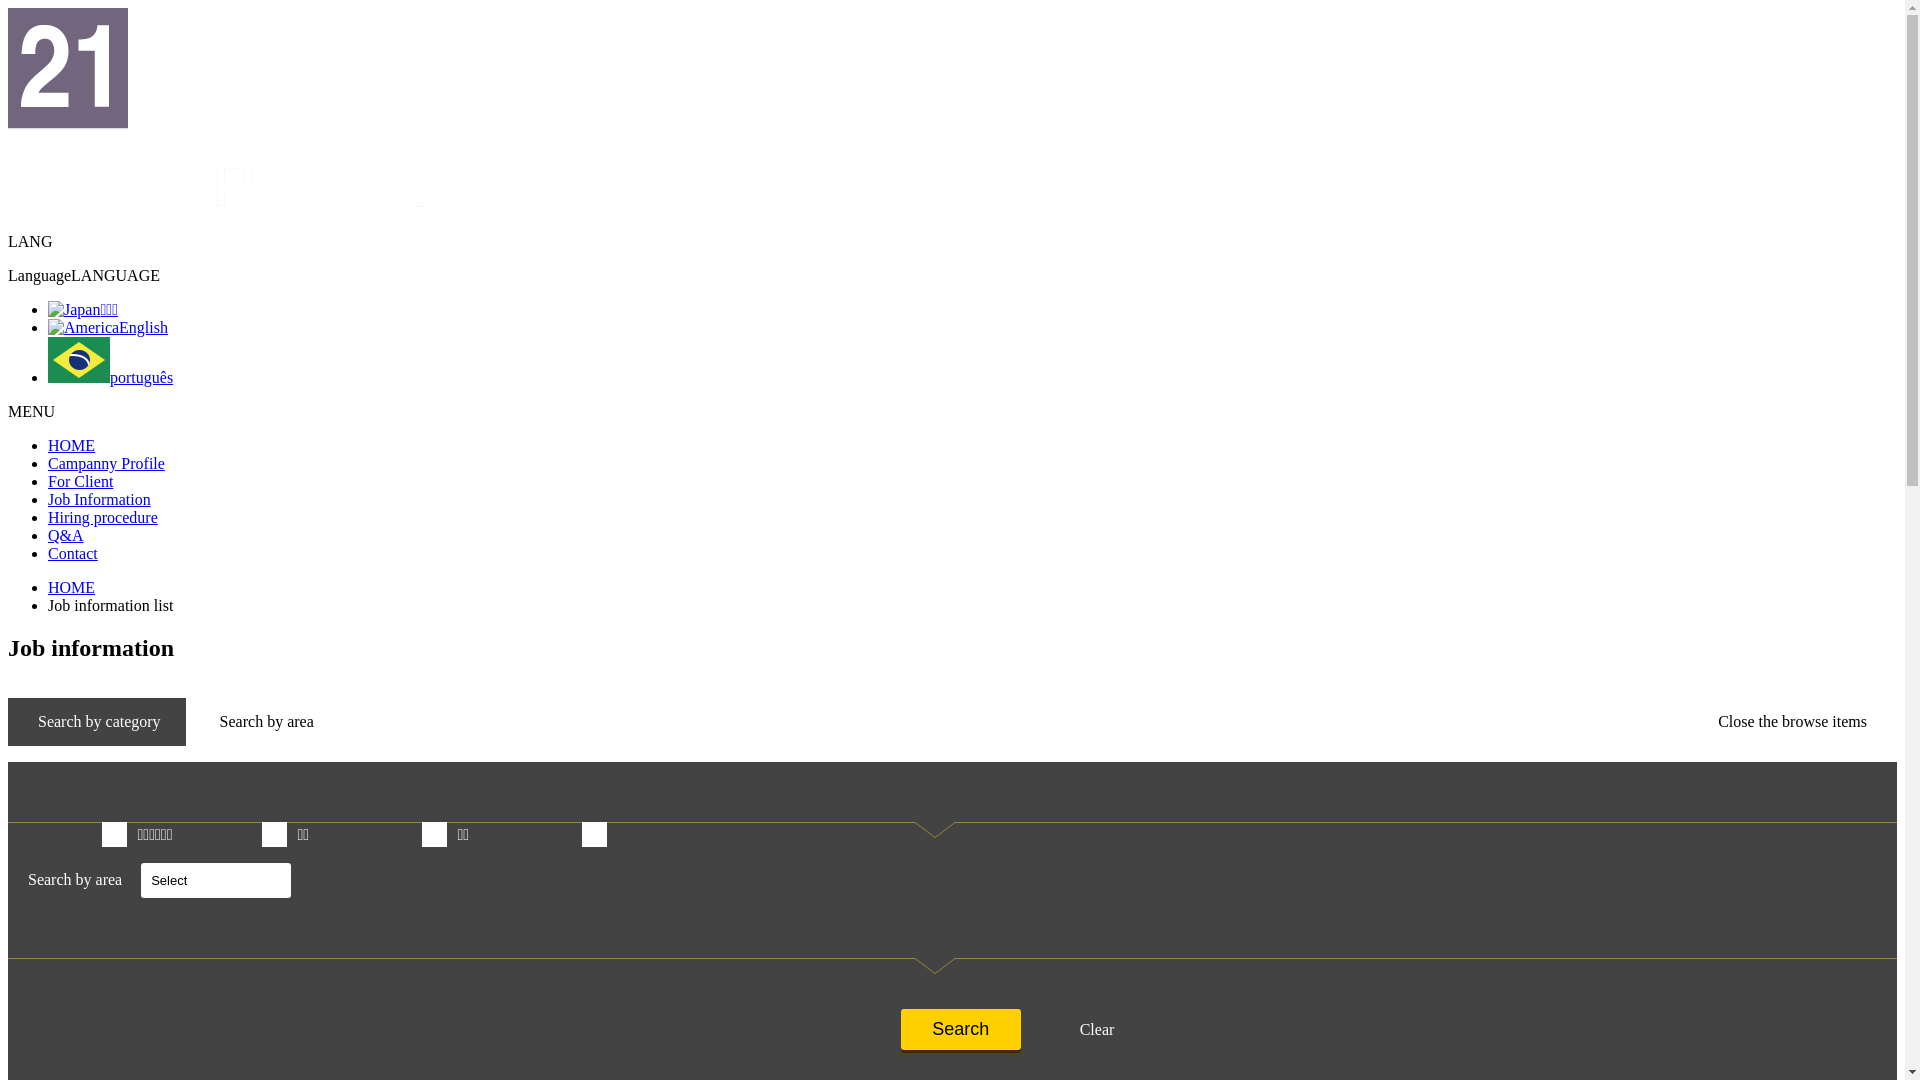 The height and width of the screenshot is (1080, 1920). What do you see at coordinates (106, 464) in the screenshot?
I see `Campanny Profile` at bounding box center [106, 464].